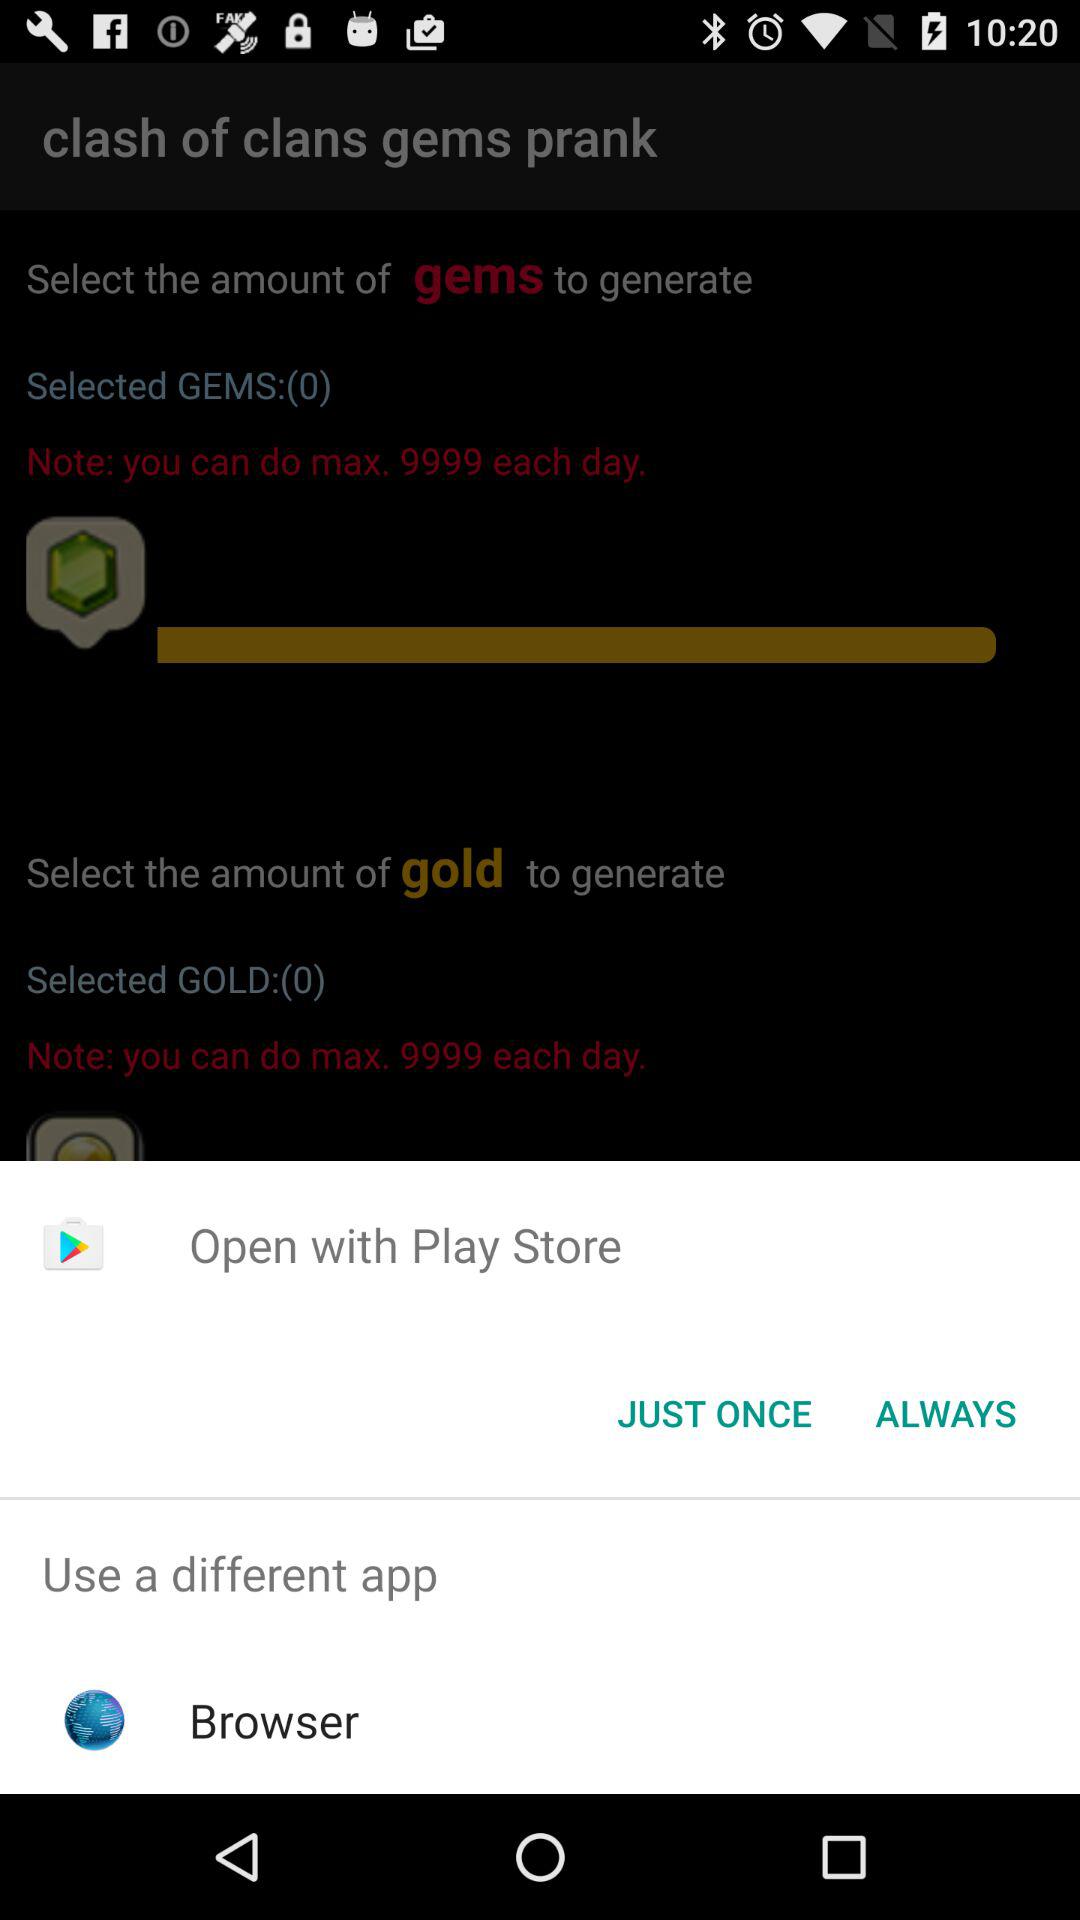 The width and height of the screenshot is (1080, 1920). I want to click on launch the icon below the use a different item, so click(274, 1720).